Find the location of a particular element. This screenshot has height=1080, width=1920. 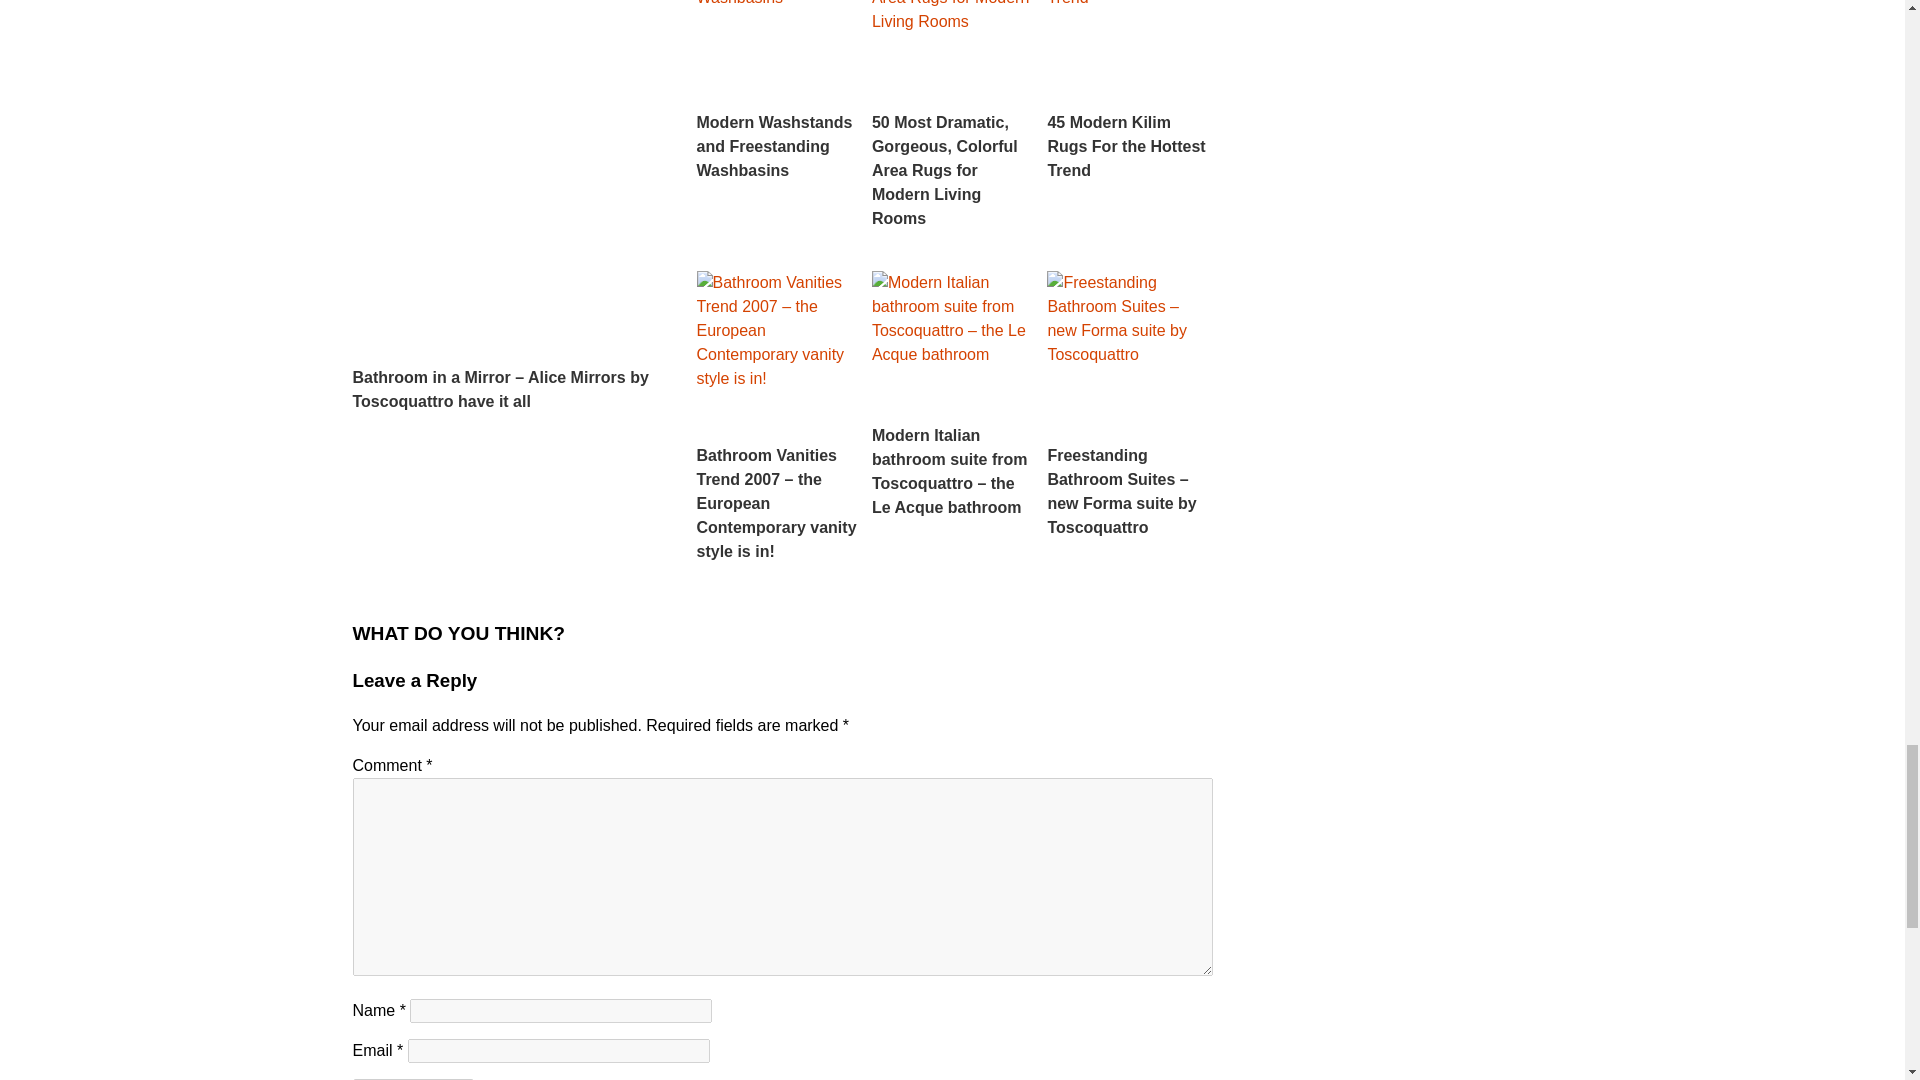

45 Modern Kilim Rugs For the Hottest Trend is located at coordinates (1128, 91).